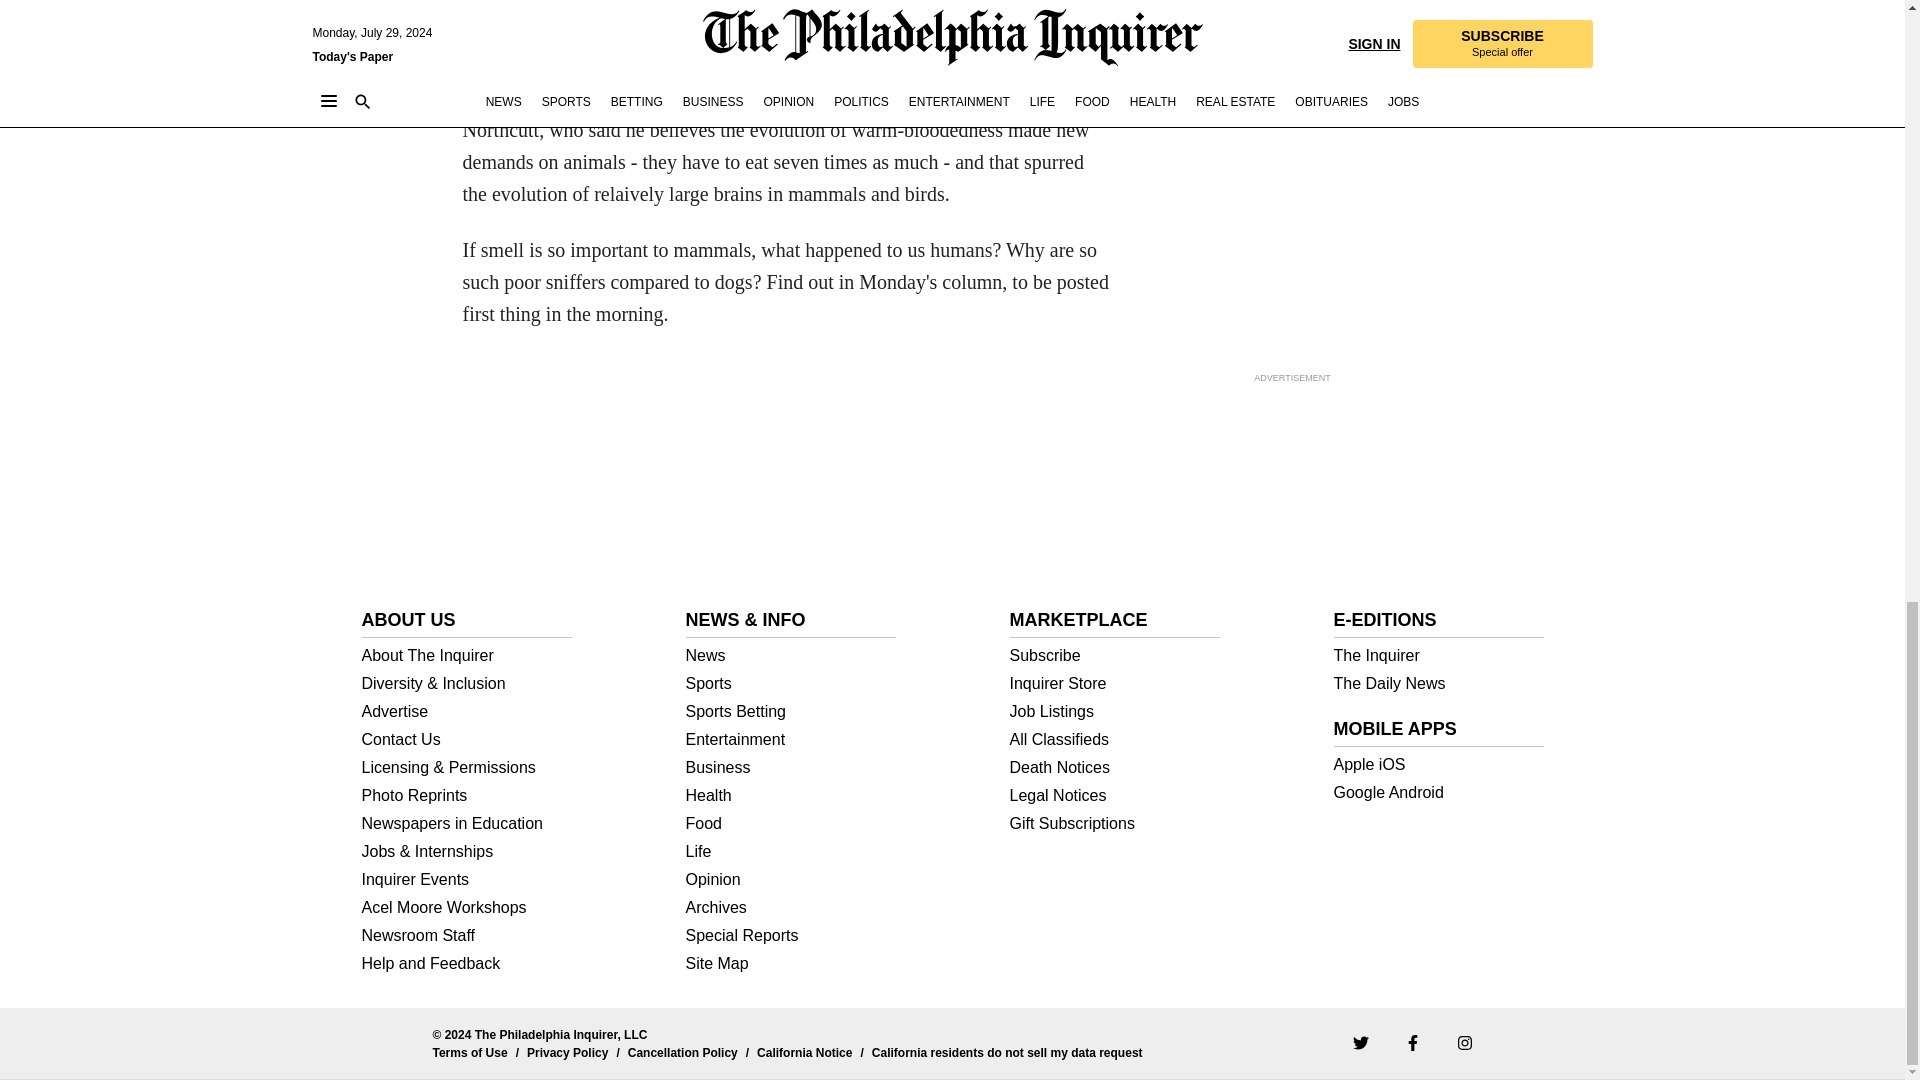 This screenshot has width=1920, height=1080. Describe the element at coordinates (1412, 1042) in the screenshot. I see `Facebook` at that location.